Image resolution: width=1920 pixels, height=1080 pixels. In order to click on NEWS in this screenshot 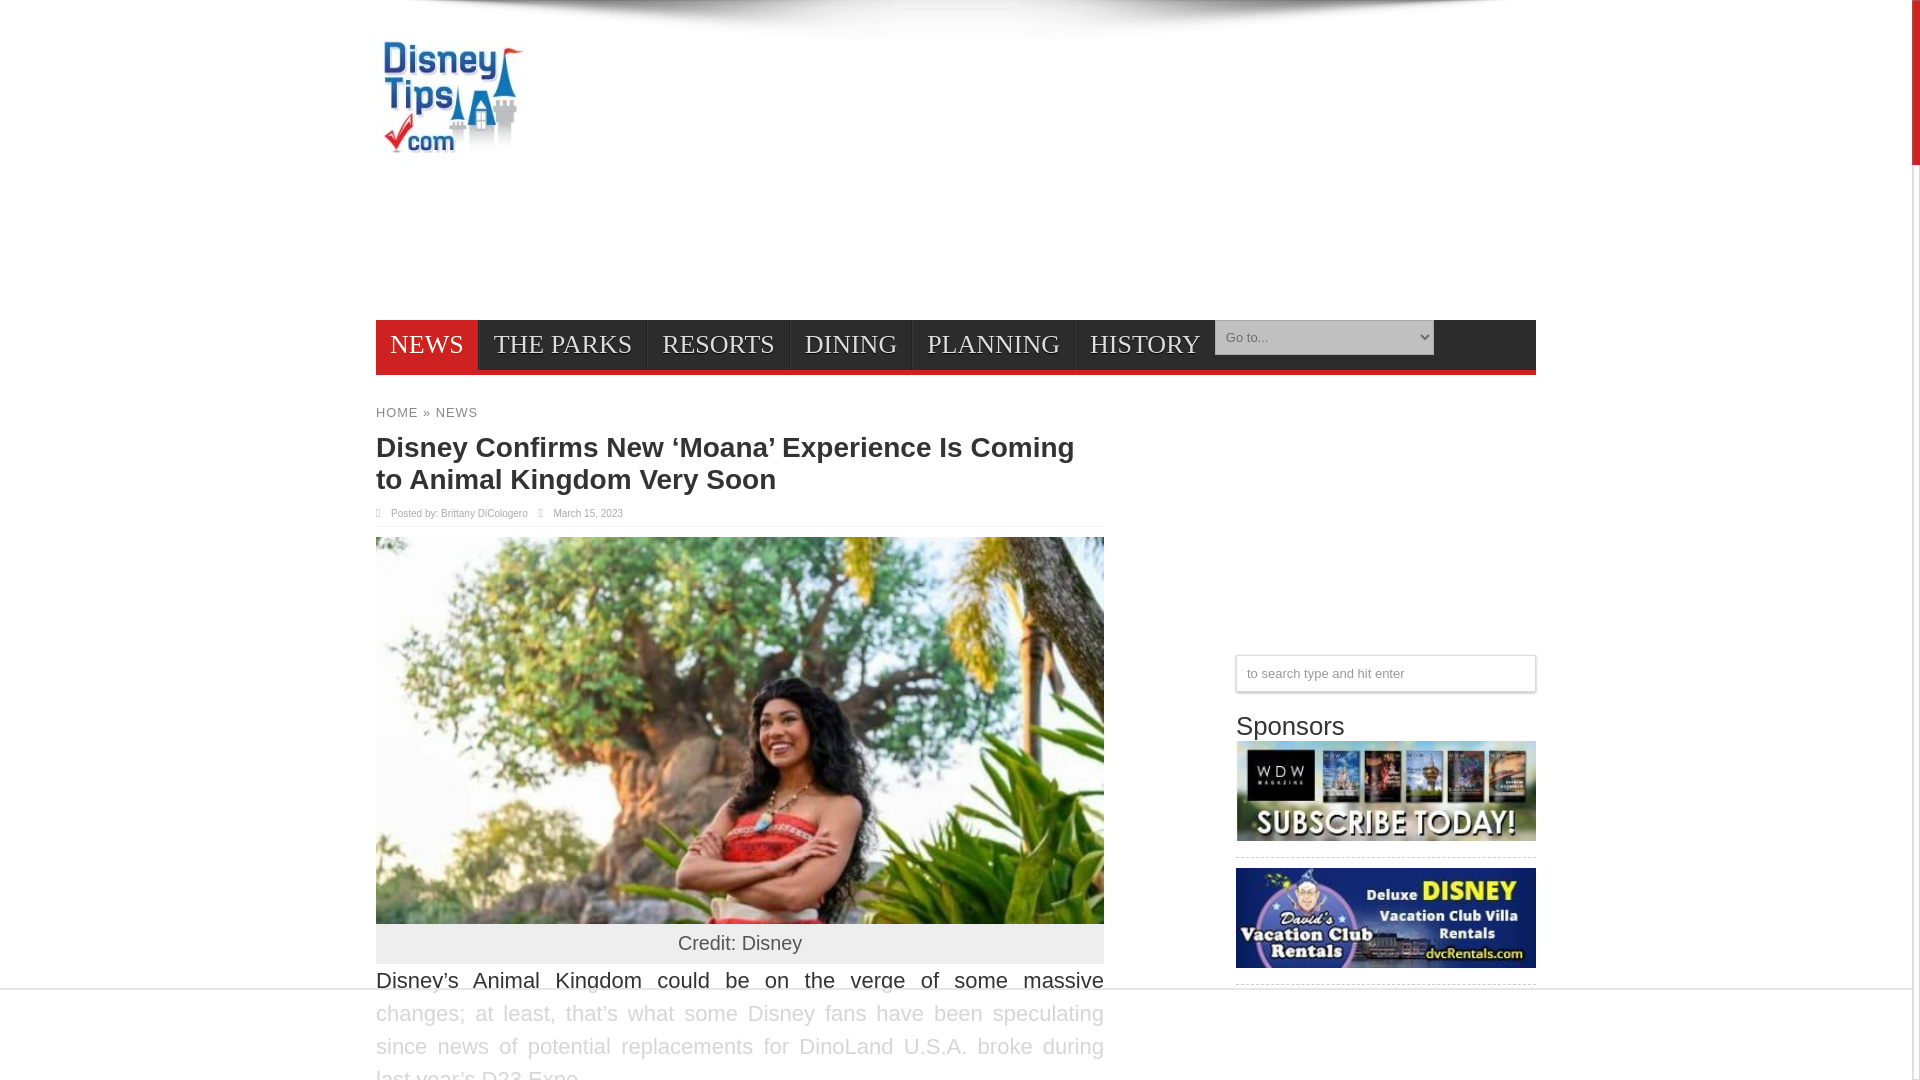, I will do `click(456, 412)`.